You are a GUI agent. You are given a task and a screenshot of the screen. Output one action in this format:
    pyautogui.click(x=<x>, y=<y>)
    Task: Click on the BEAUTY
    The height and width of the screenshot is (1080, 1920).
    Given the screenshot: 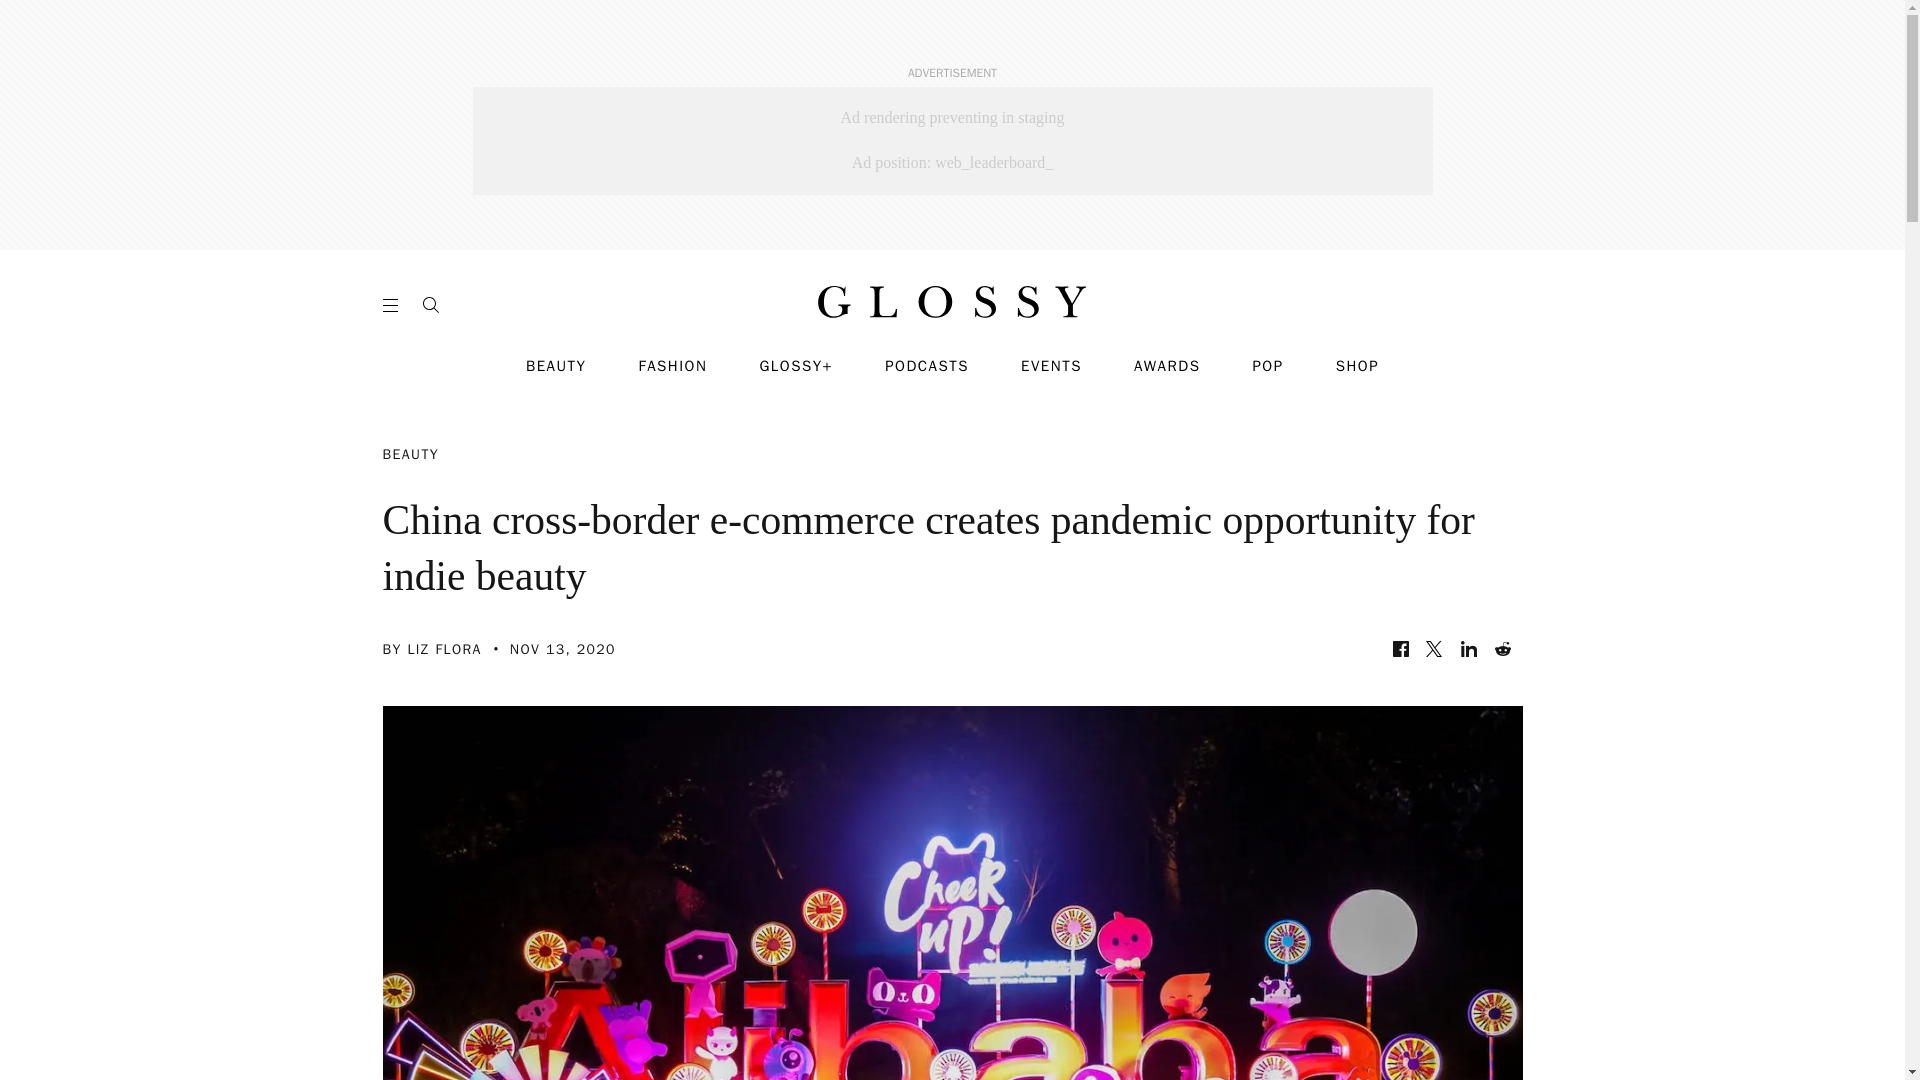 What is the action you would take?
    pyautogui.click(x=556, y=366)
    